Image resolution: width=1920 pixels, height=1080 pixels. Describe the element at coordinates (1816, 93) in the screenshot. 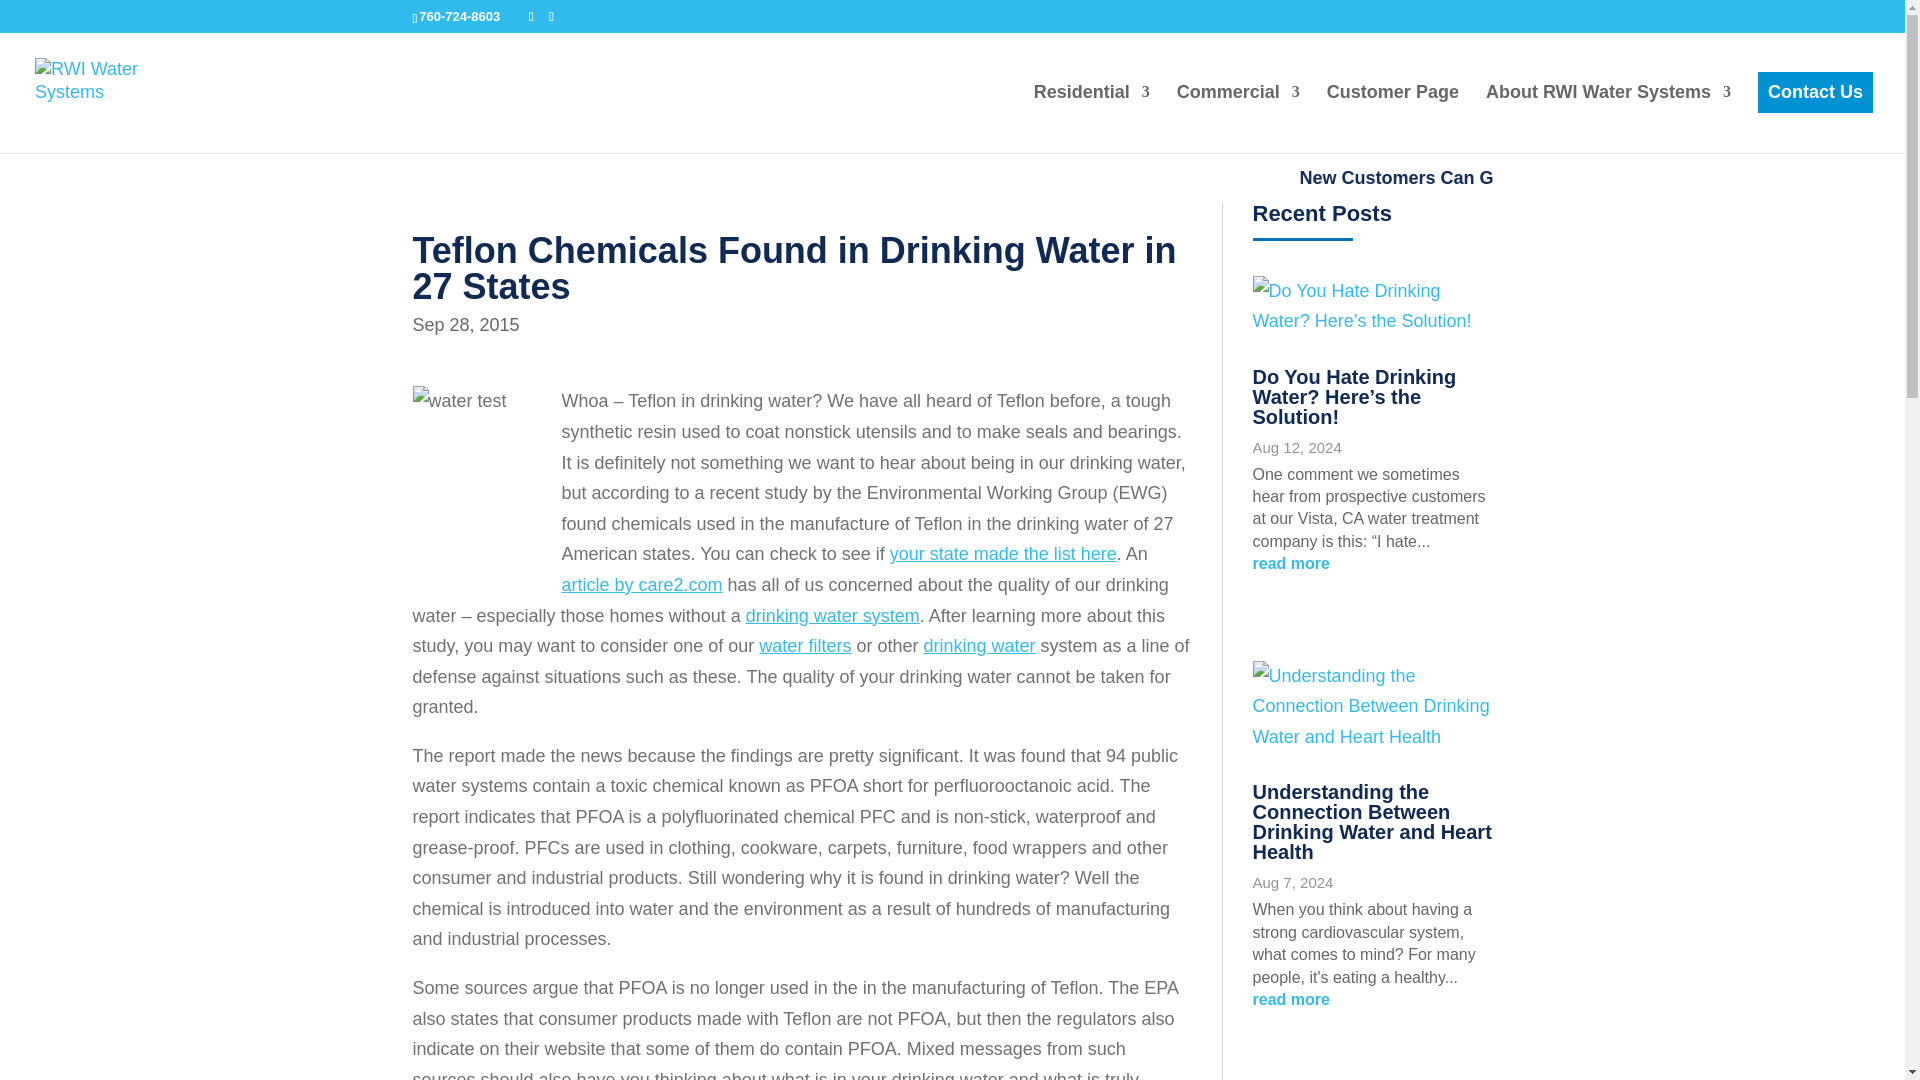

I see `Contact Us` at that location.